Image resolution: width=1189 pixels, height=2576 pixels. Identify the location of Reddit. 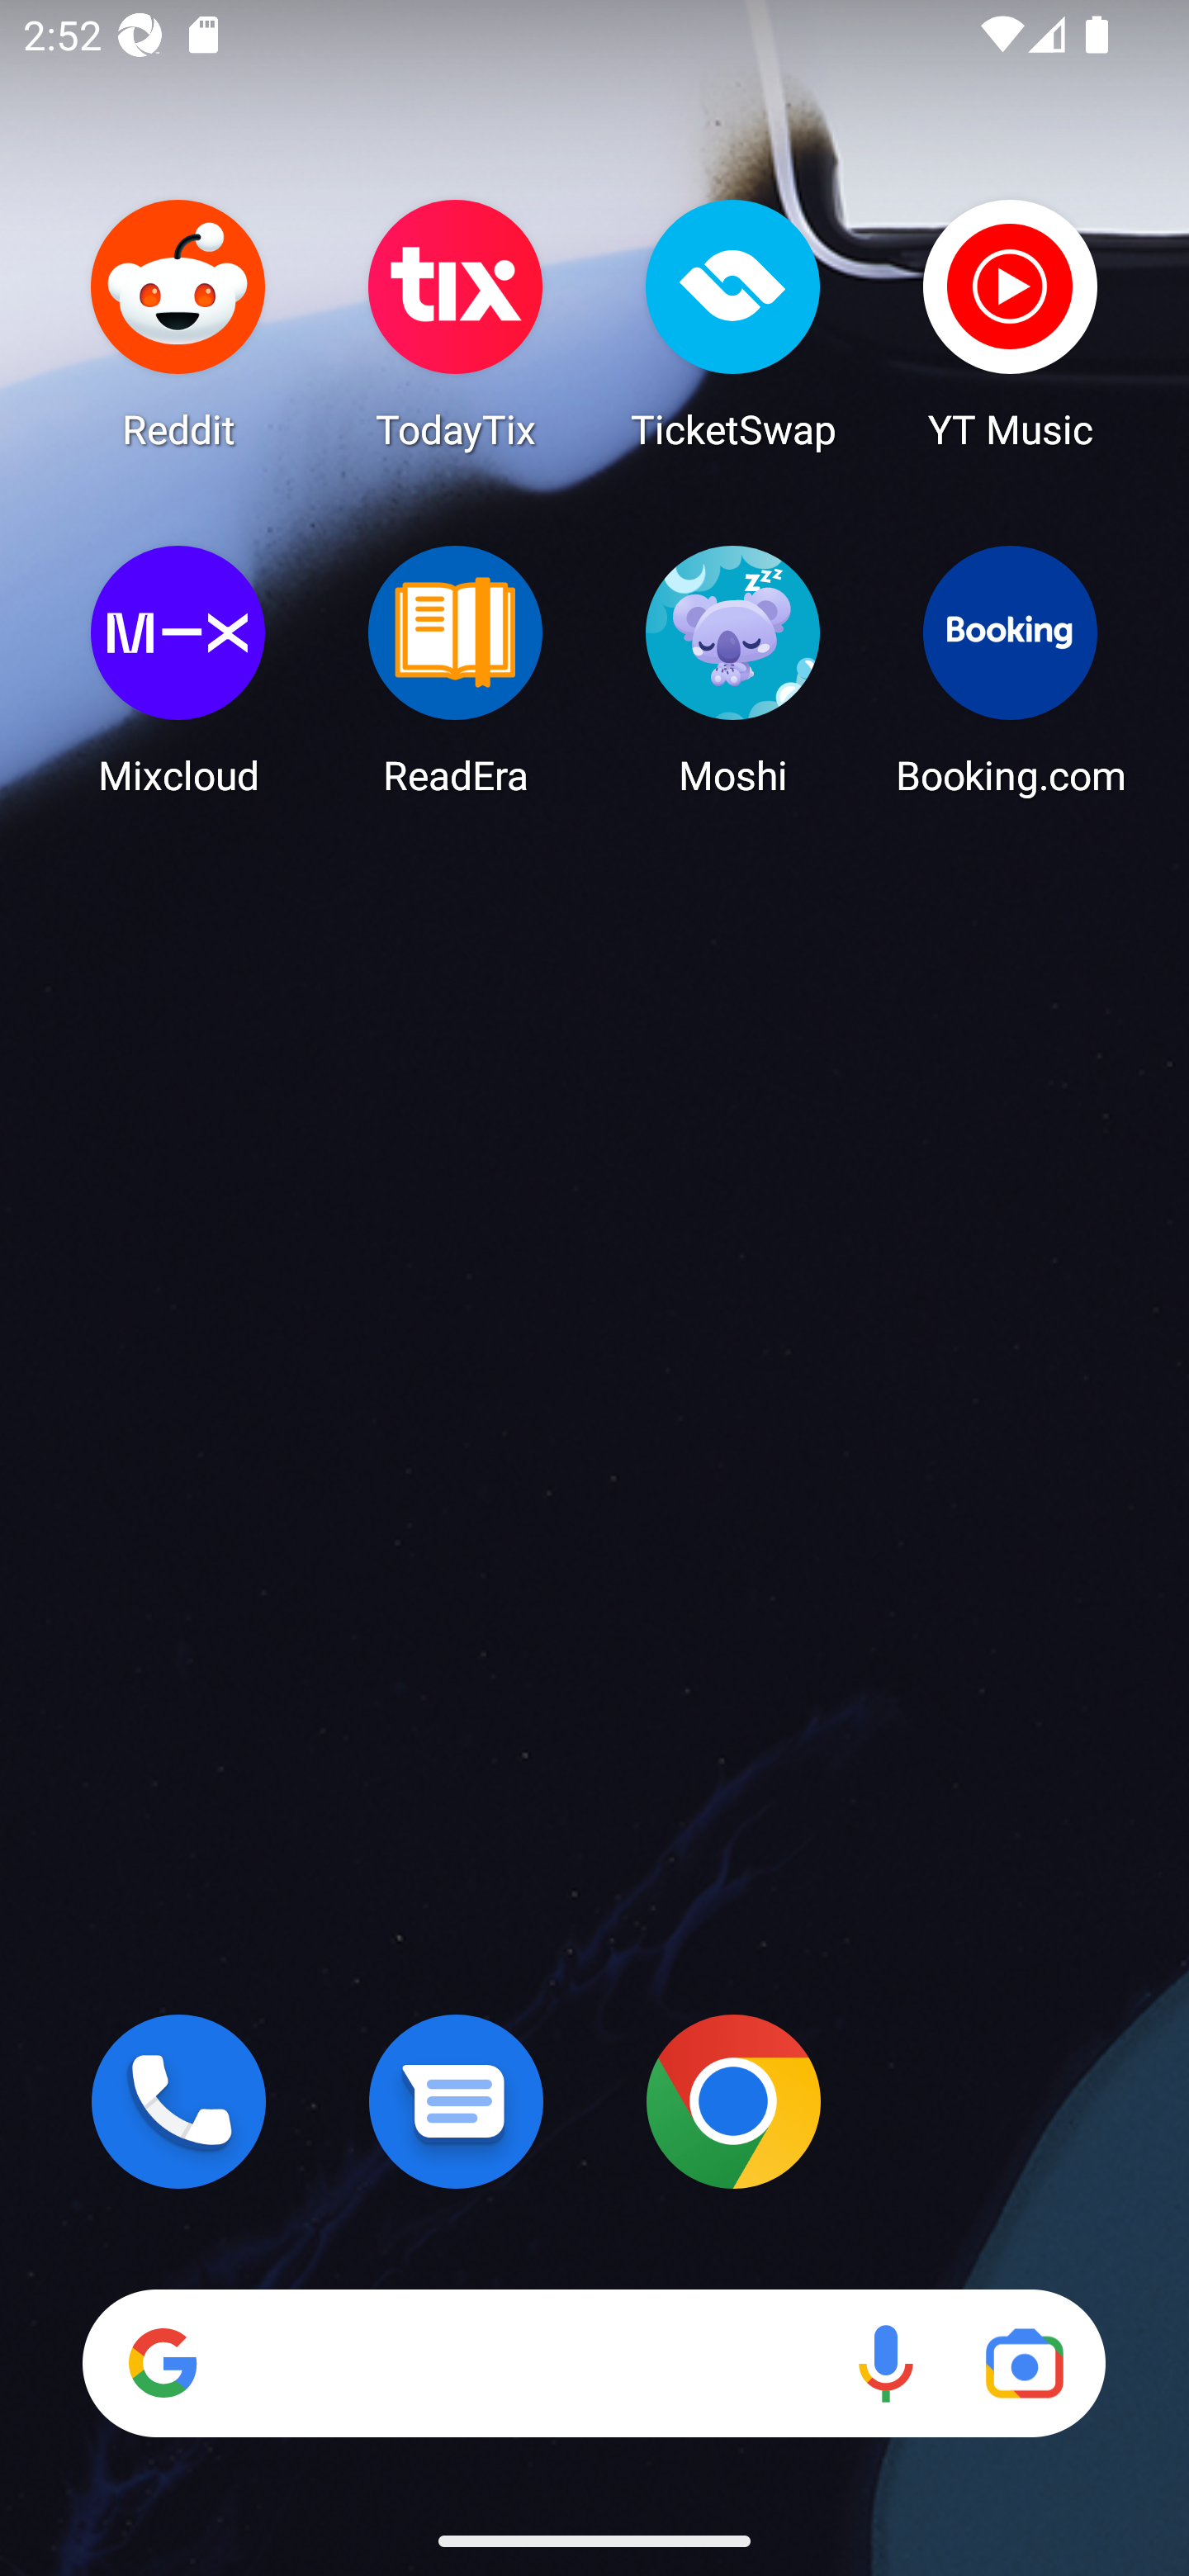
(178, 324).